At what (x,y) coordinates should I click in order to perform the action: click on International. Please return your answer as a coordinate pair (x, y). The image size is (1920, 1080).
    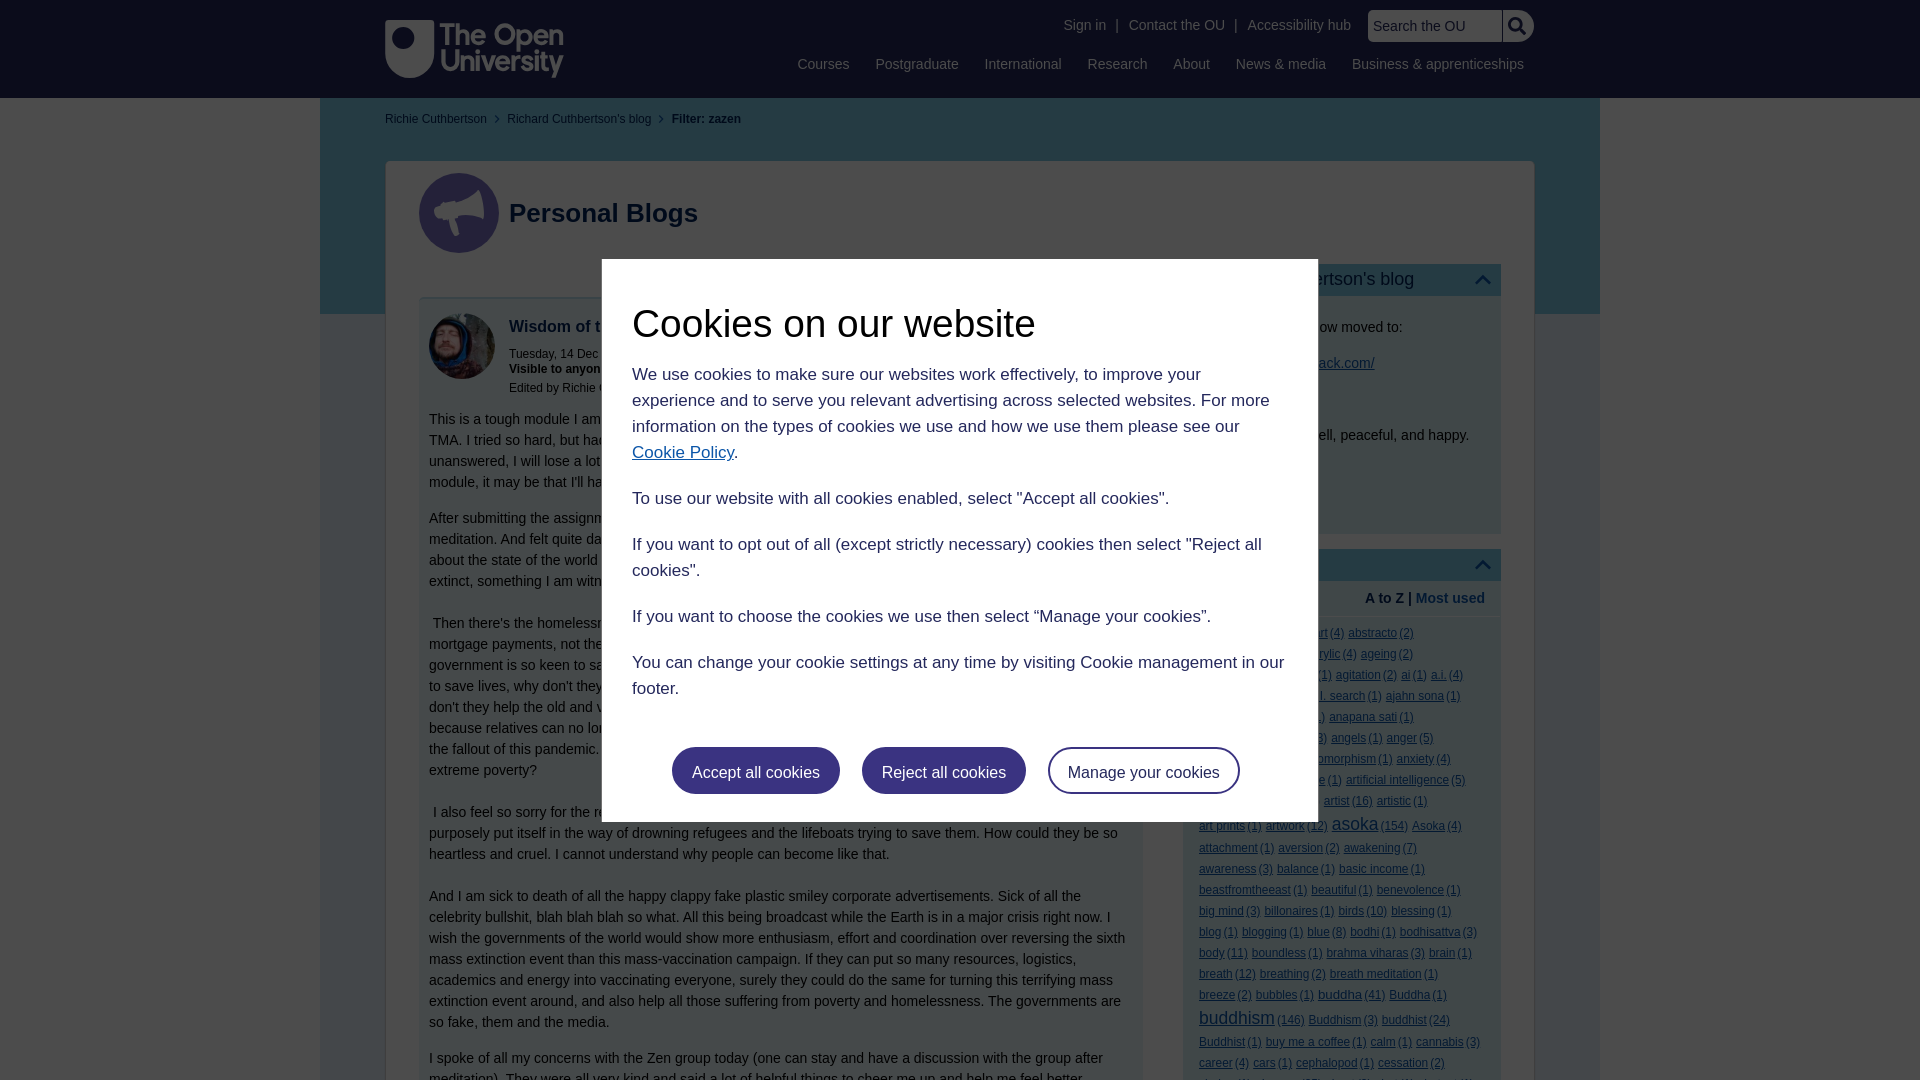
    Looking at the image, I should click on (1023, 63).